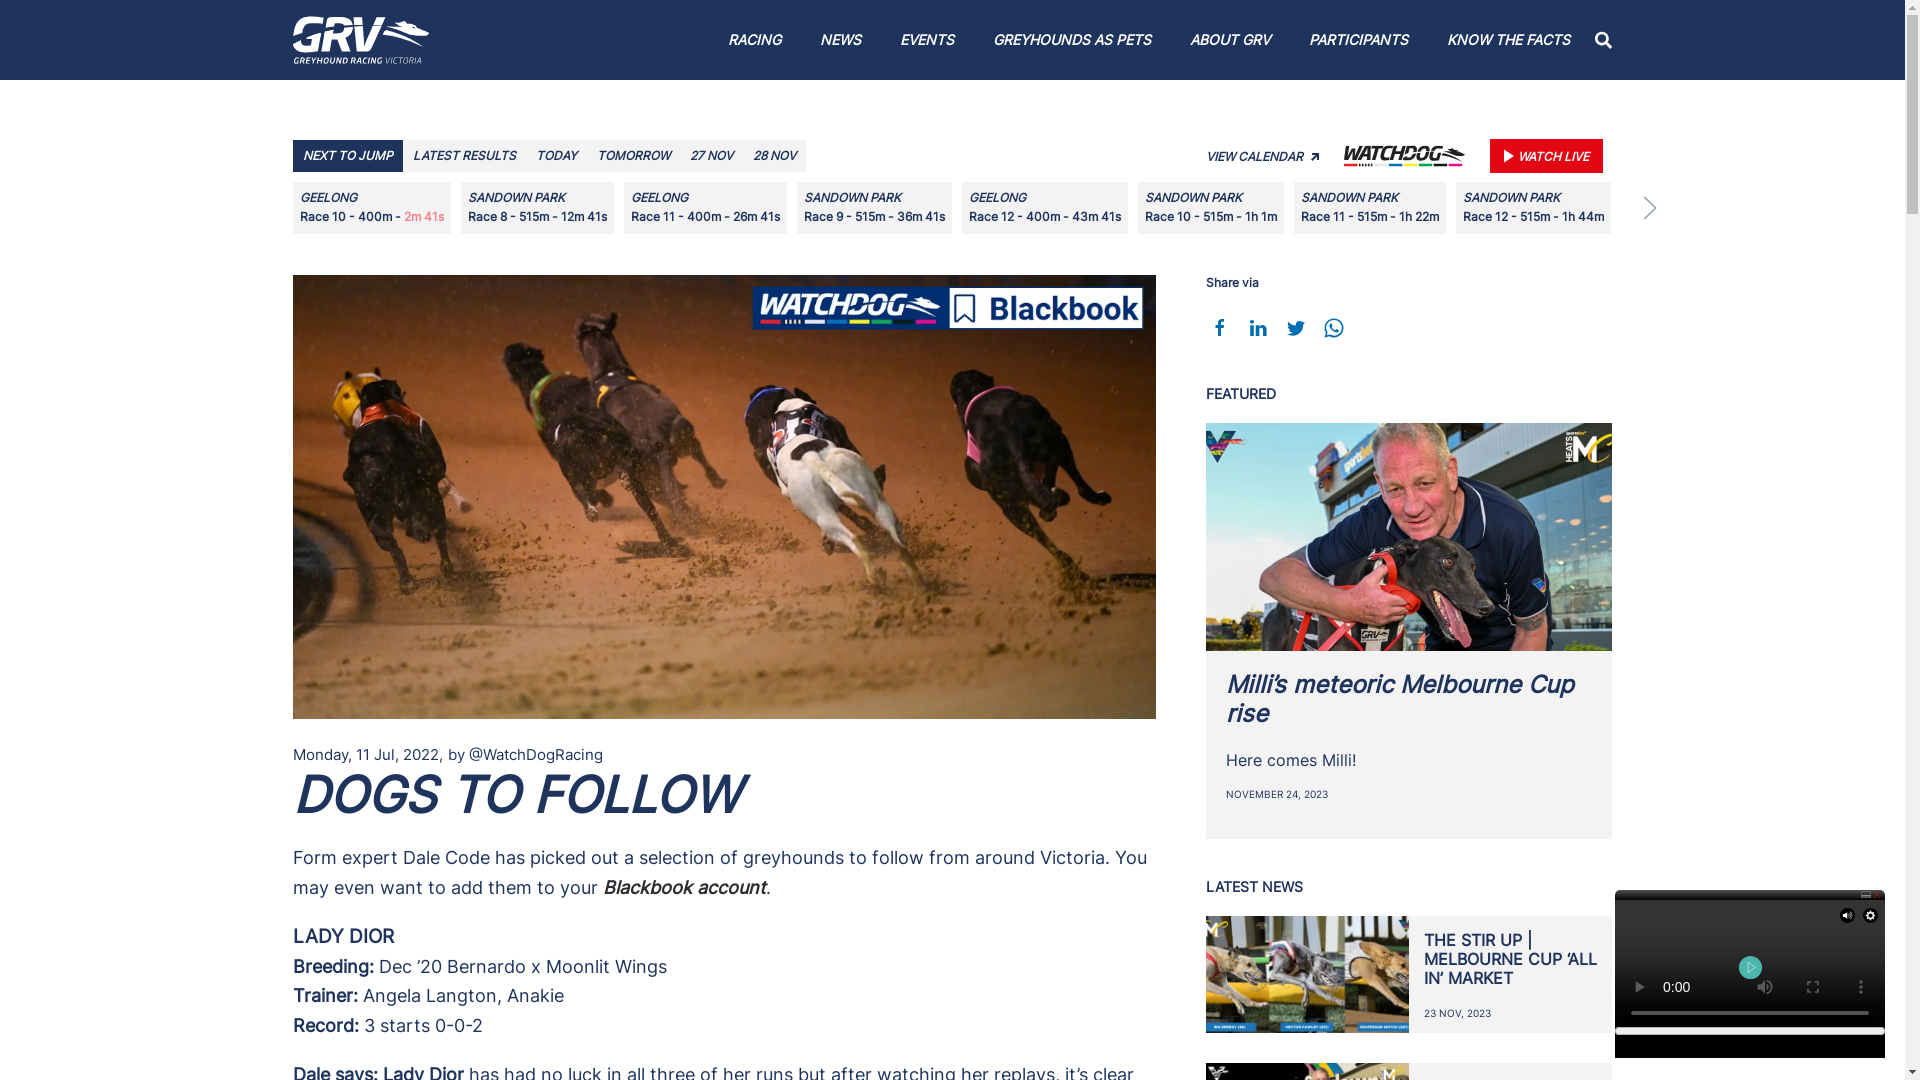 This screenshot has width=1920, height=1080. What do you see at coordinates (347, 156) in the screenshot?
I see `NEXT TO JUMP` at bounding box center [347, 156].